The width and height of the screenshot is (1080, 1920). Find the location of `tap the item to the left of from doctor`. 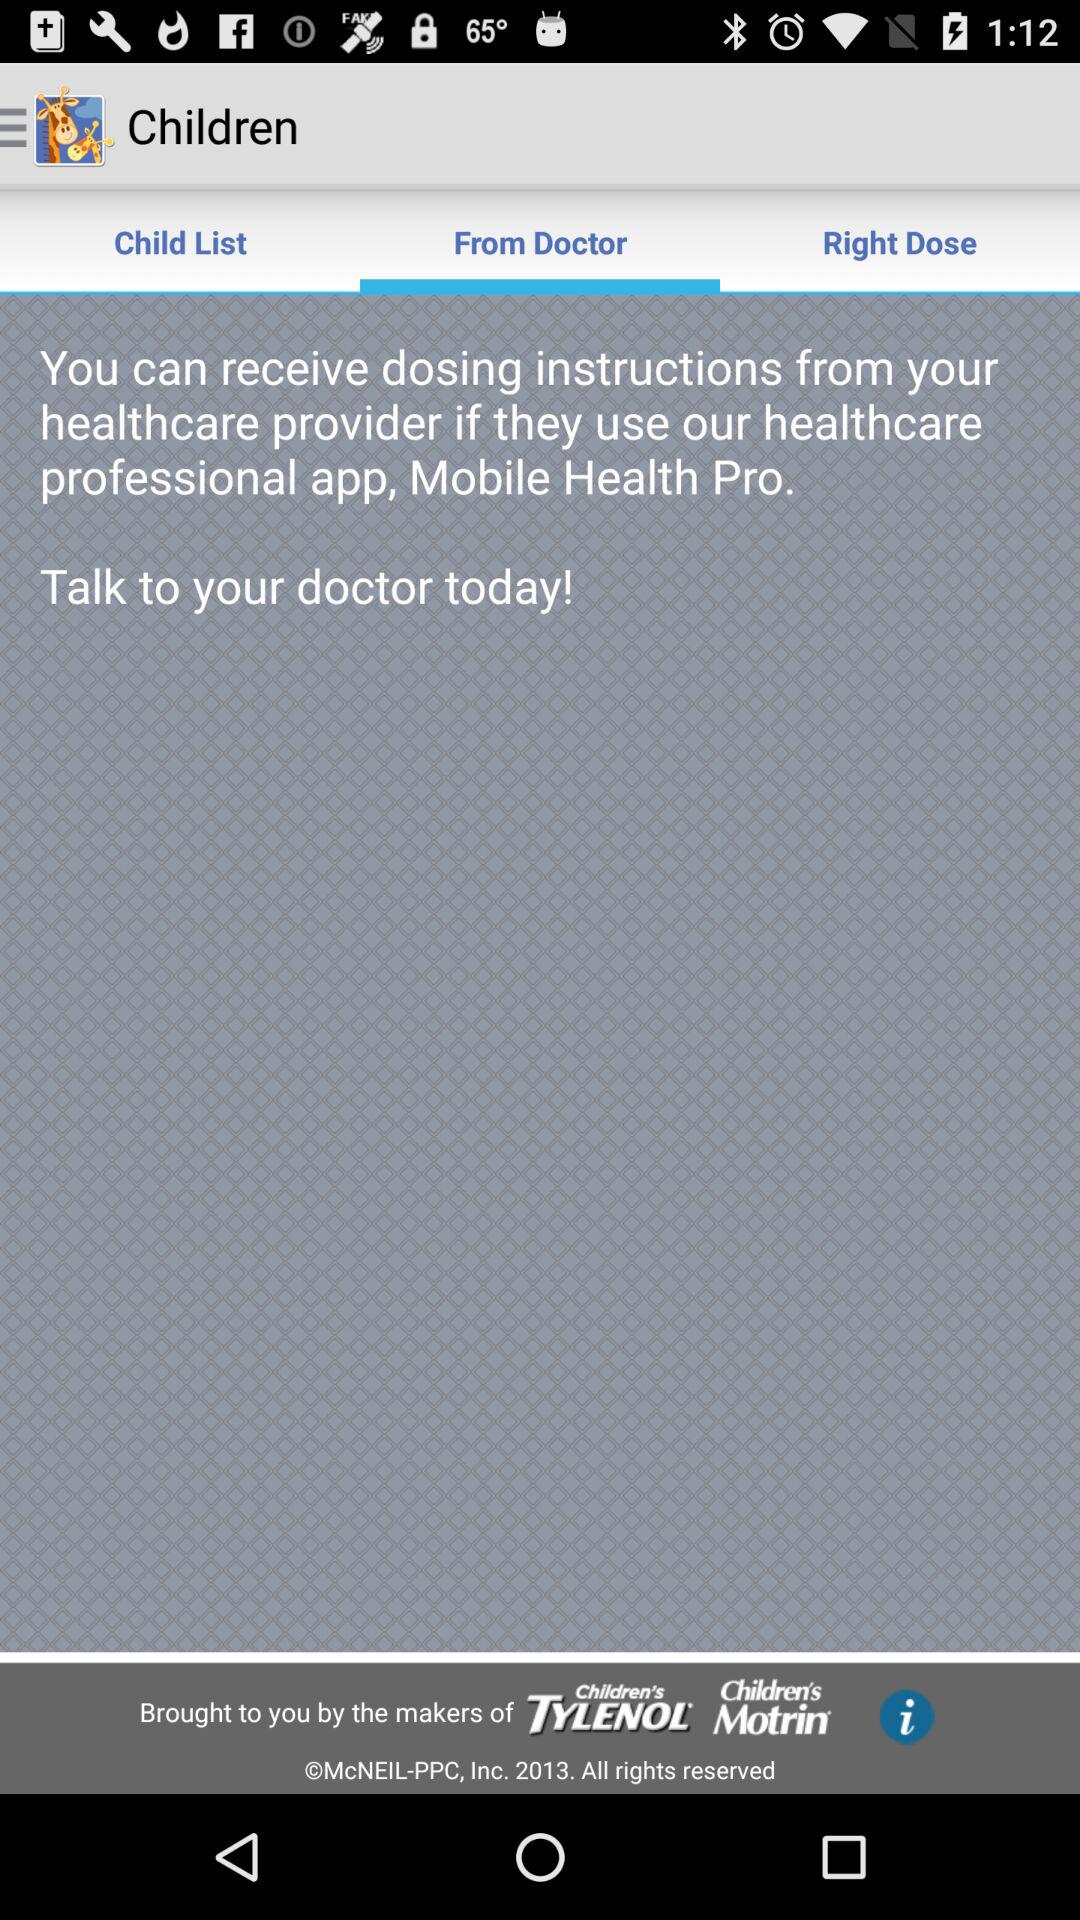

tap the item to the left of from doctor is located at coordinates (180, 242).